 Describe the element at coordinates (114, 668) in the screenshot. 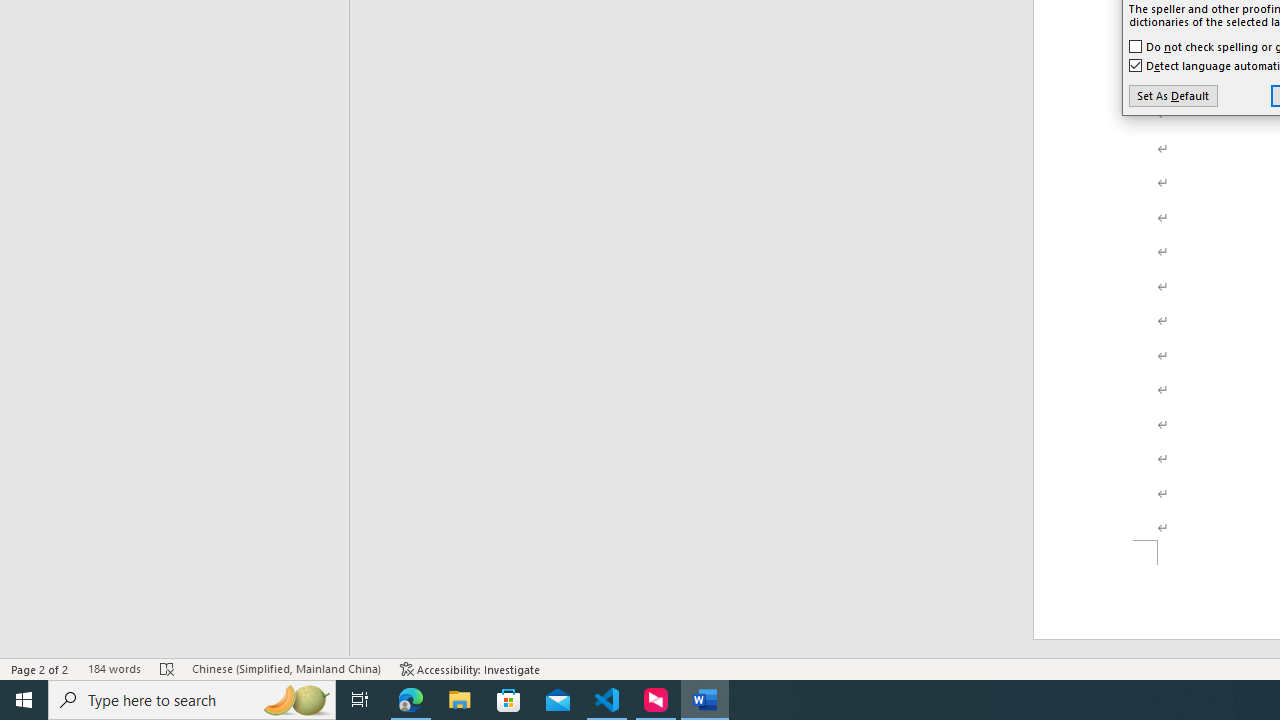

I see `Word Count 184 words` at that location.